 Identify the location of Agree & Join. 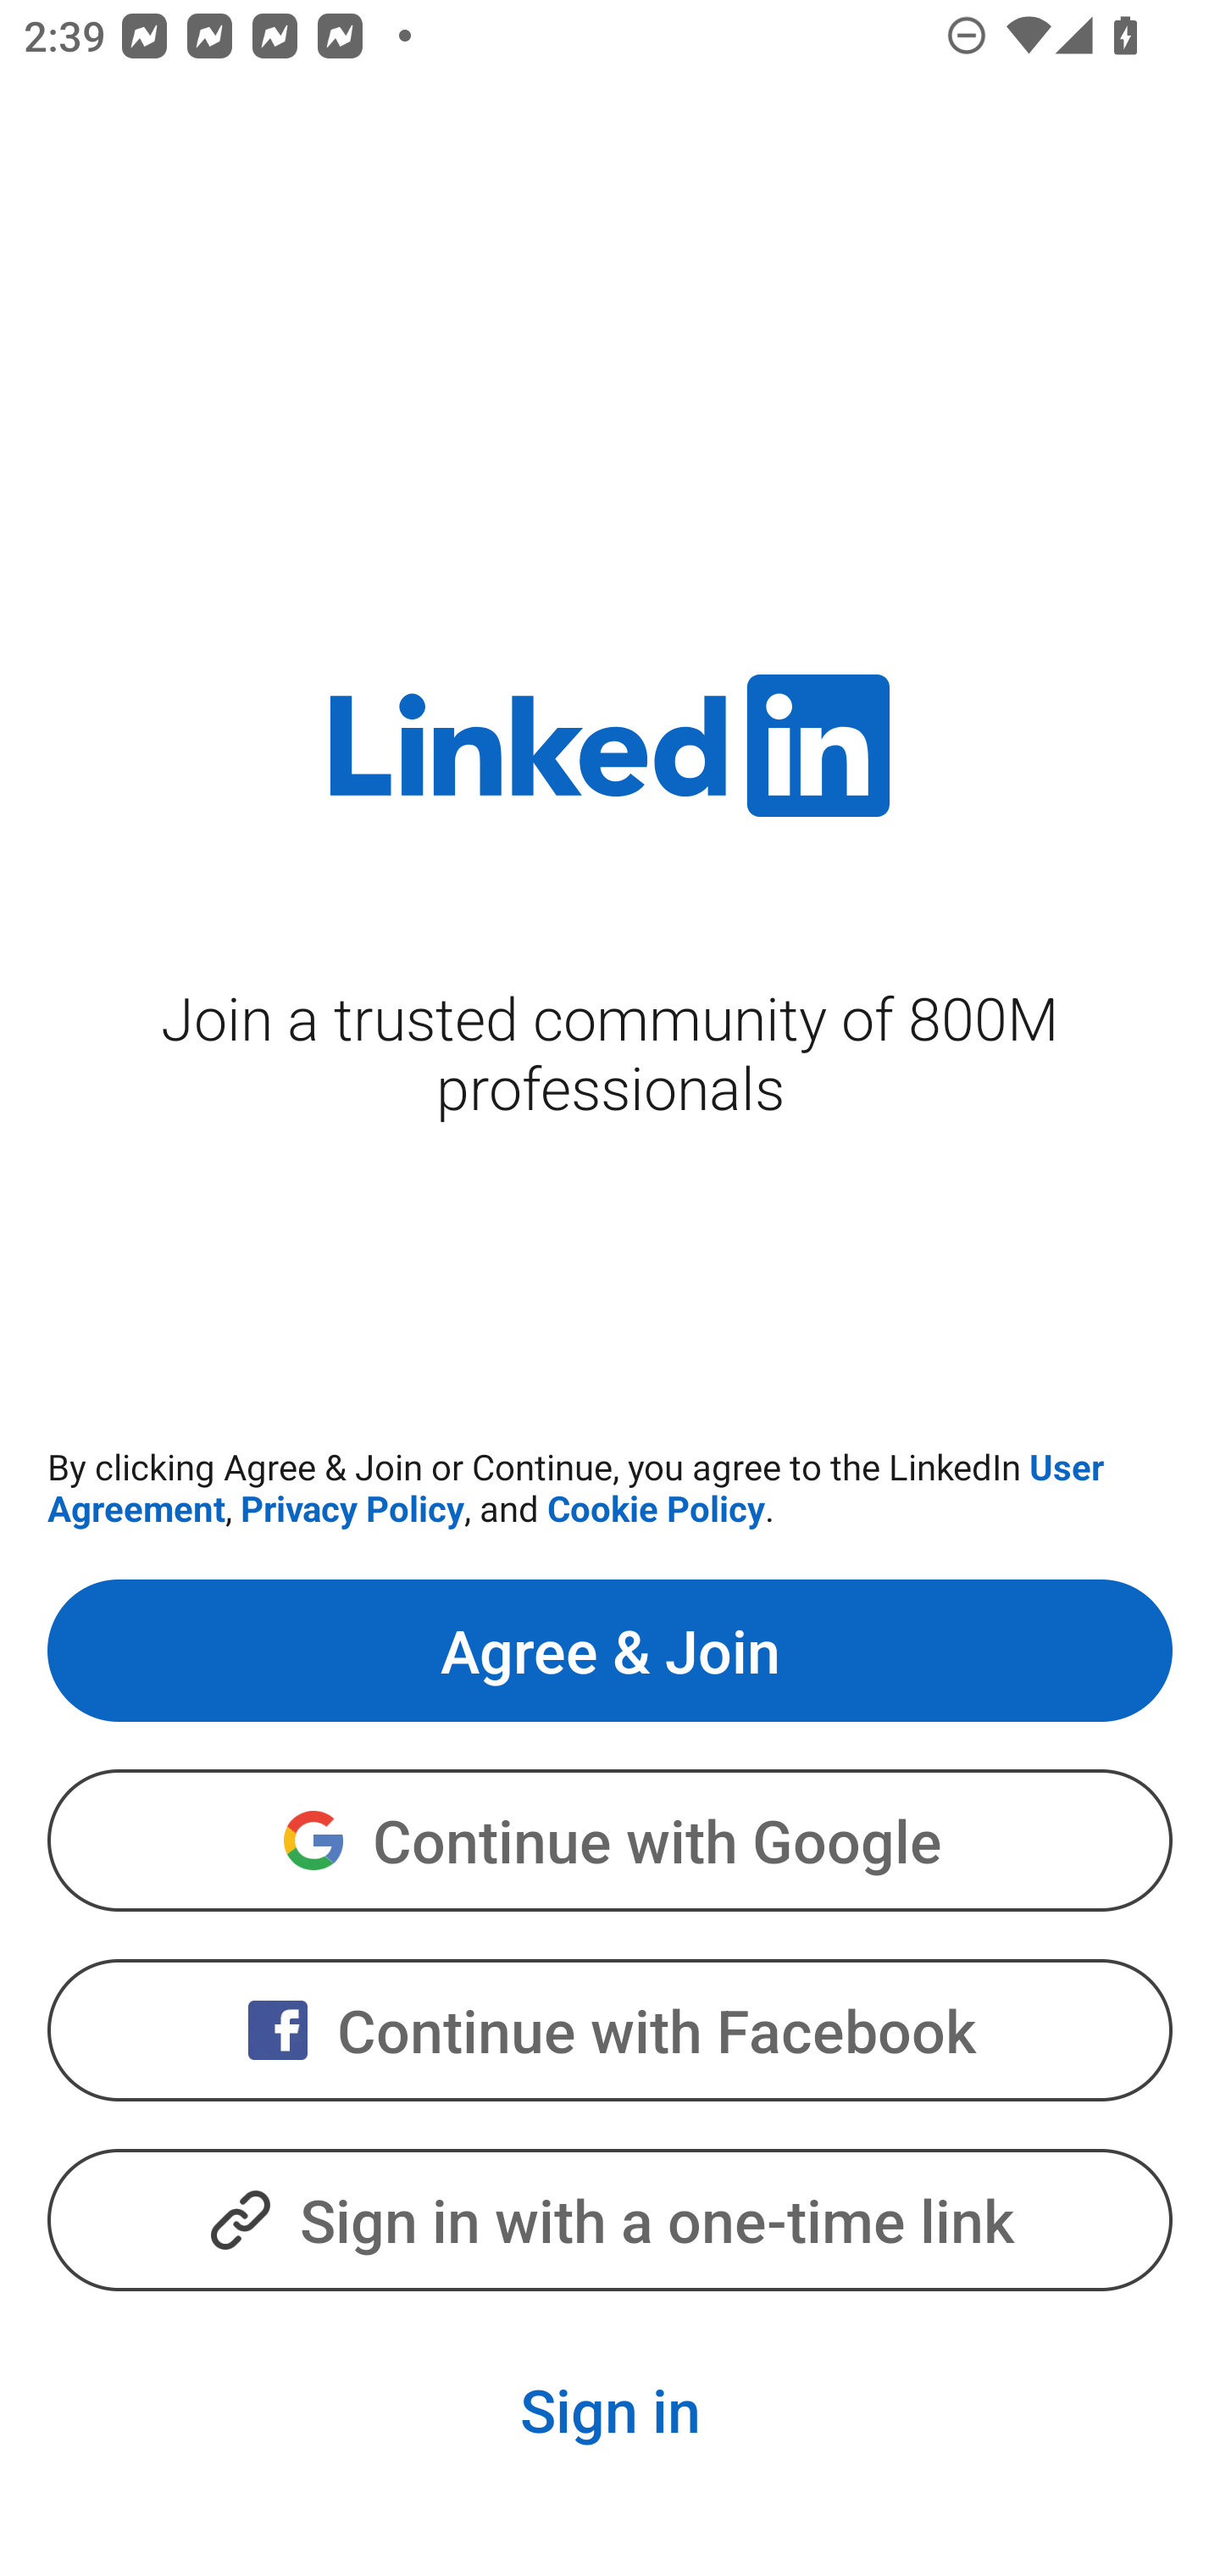
(610, 1649).